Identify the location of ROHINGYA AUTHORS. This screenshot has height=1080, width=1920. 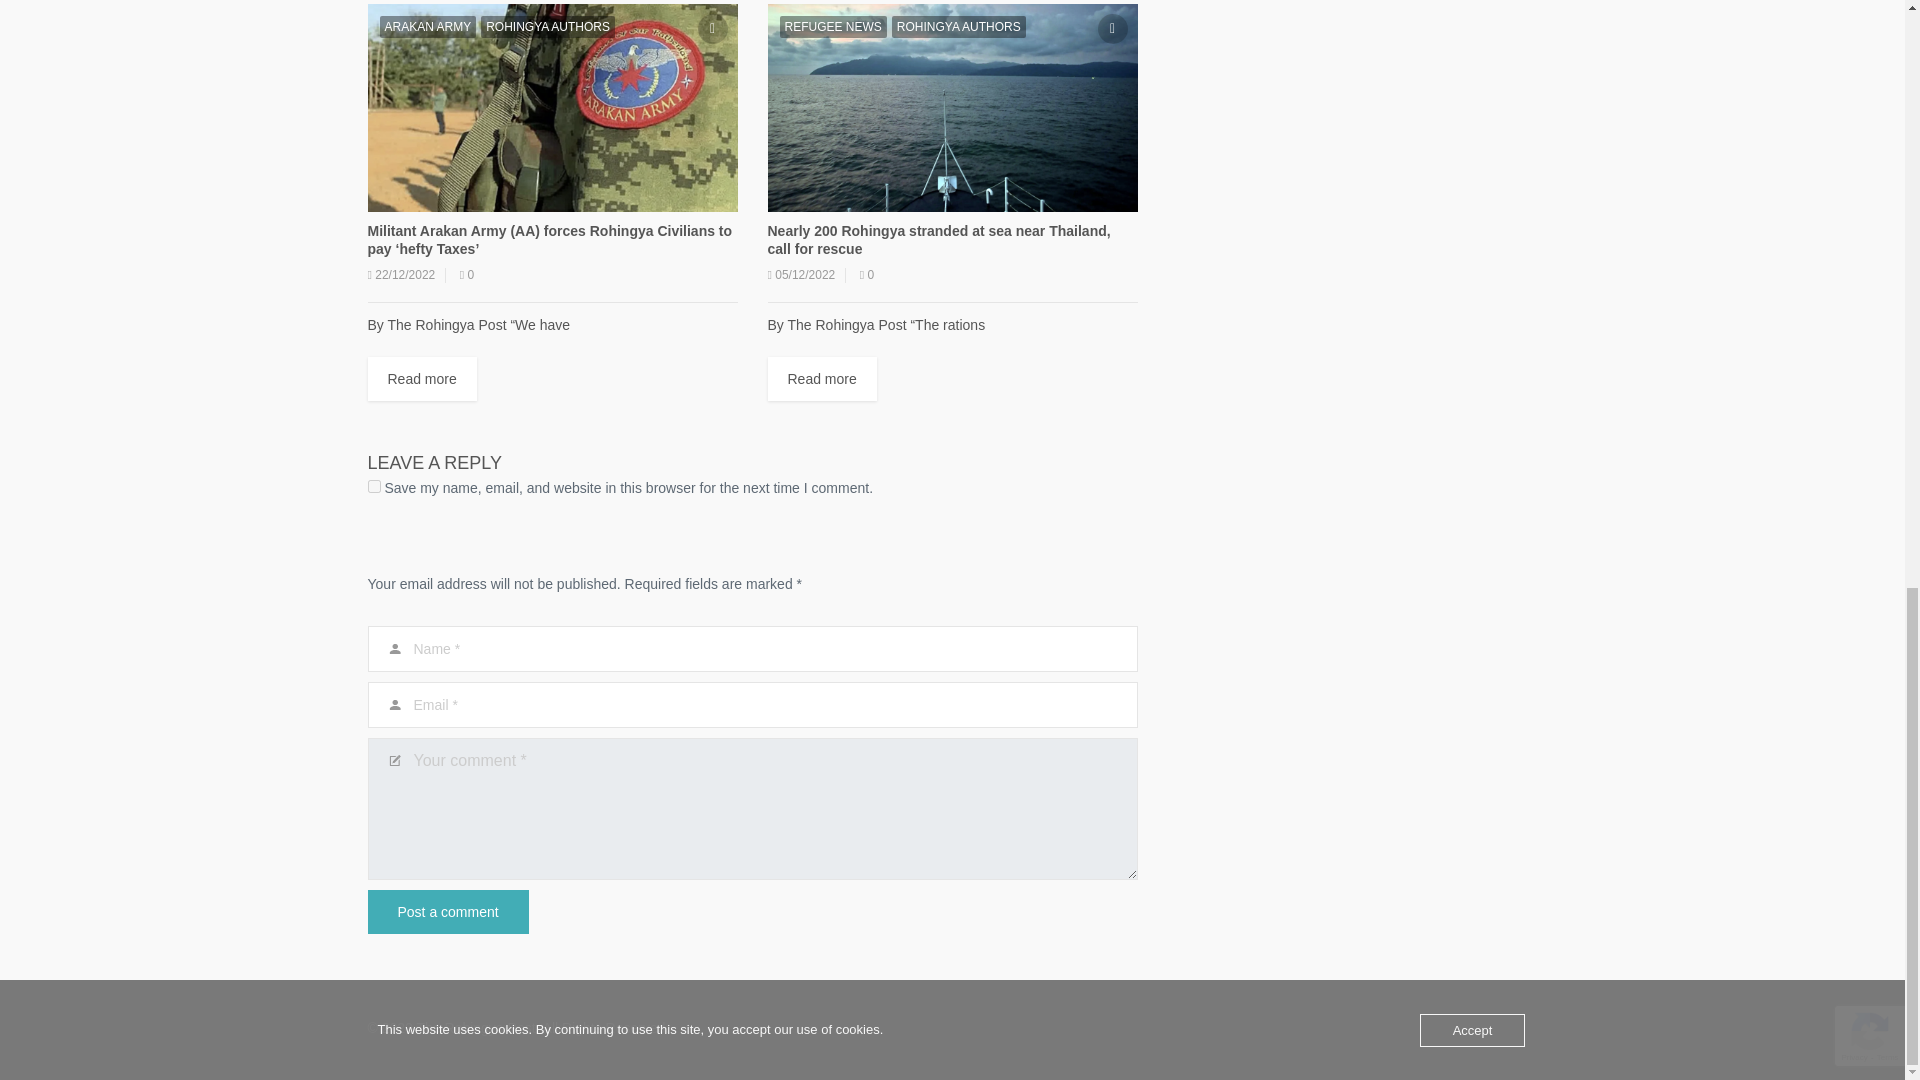
(548, 26).